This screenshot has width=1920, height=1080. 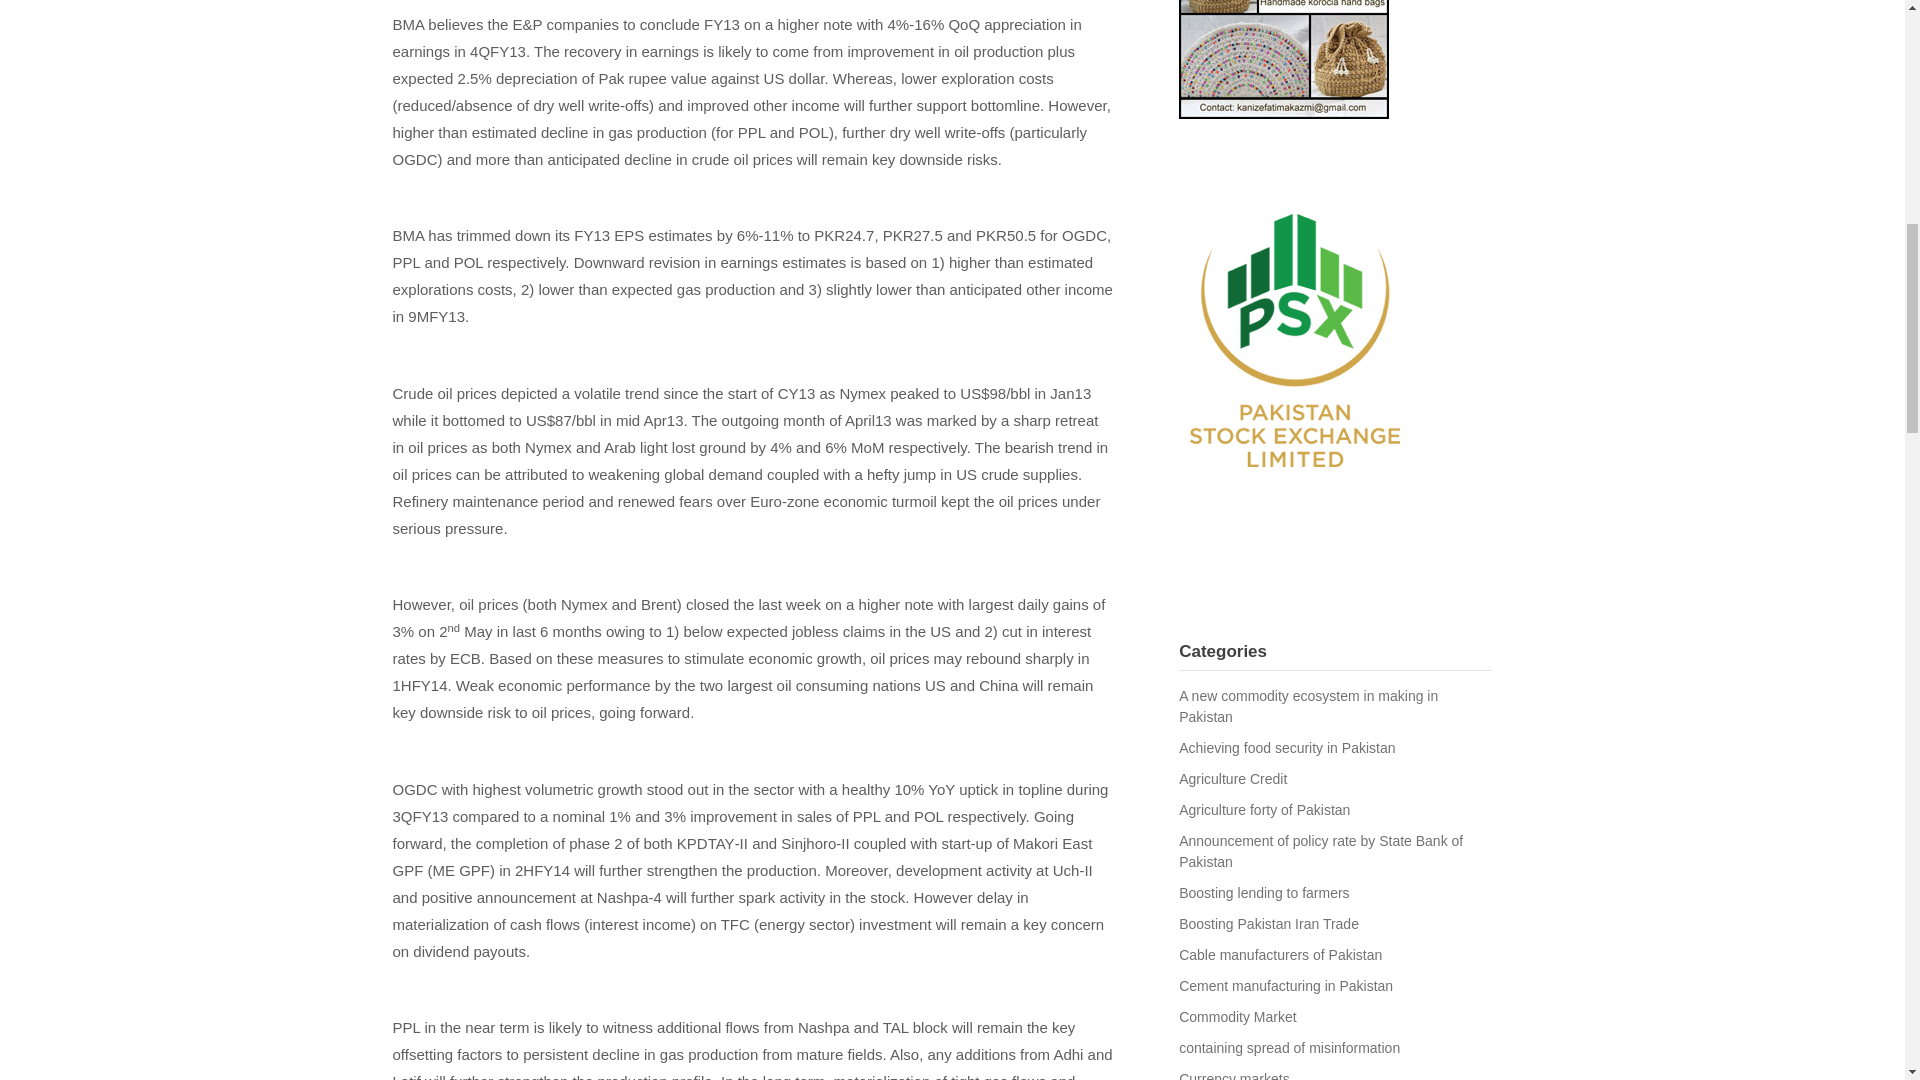 What do you see at coordinates (1232, 779) in the screenshot?
I see `Agriculture Credit` at bounding box center [1232, 779].